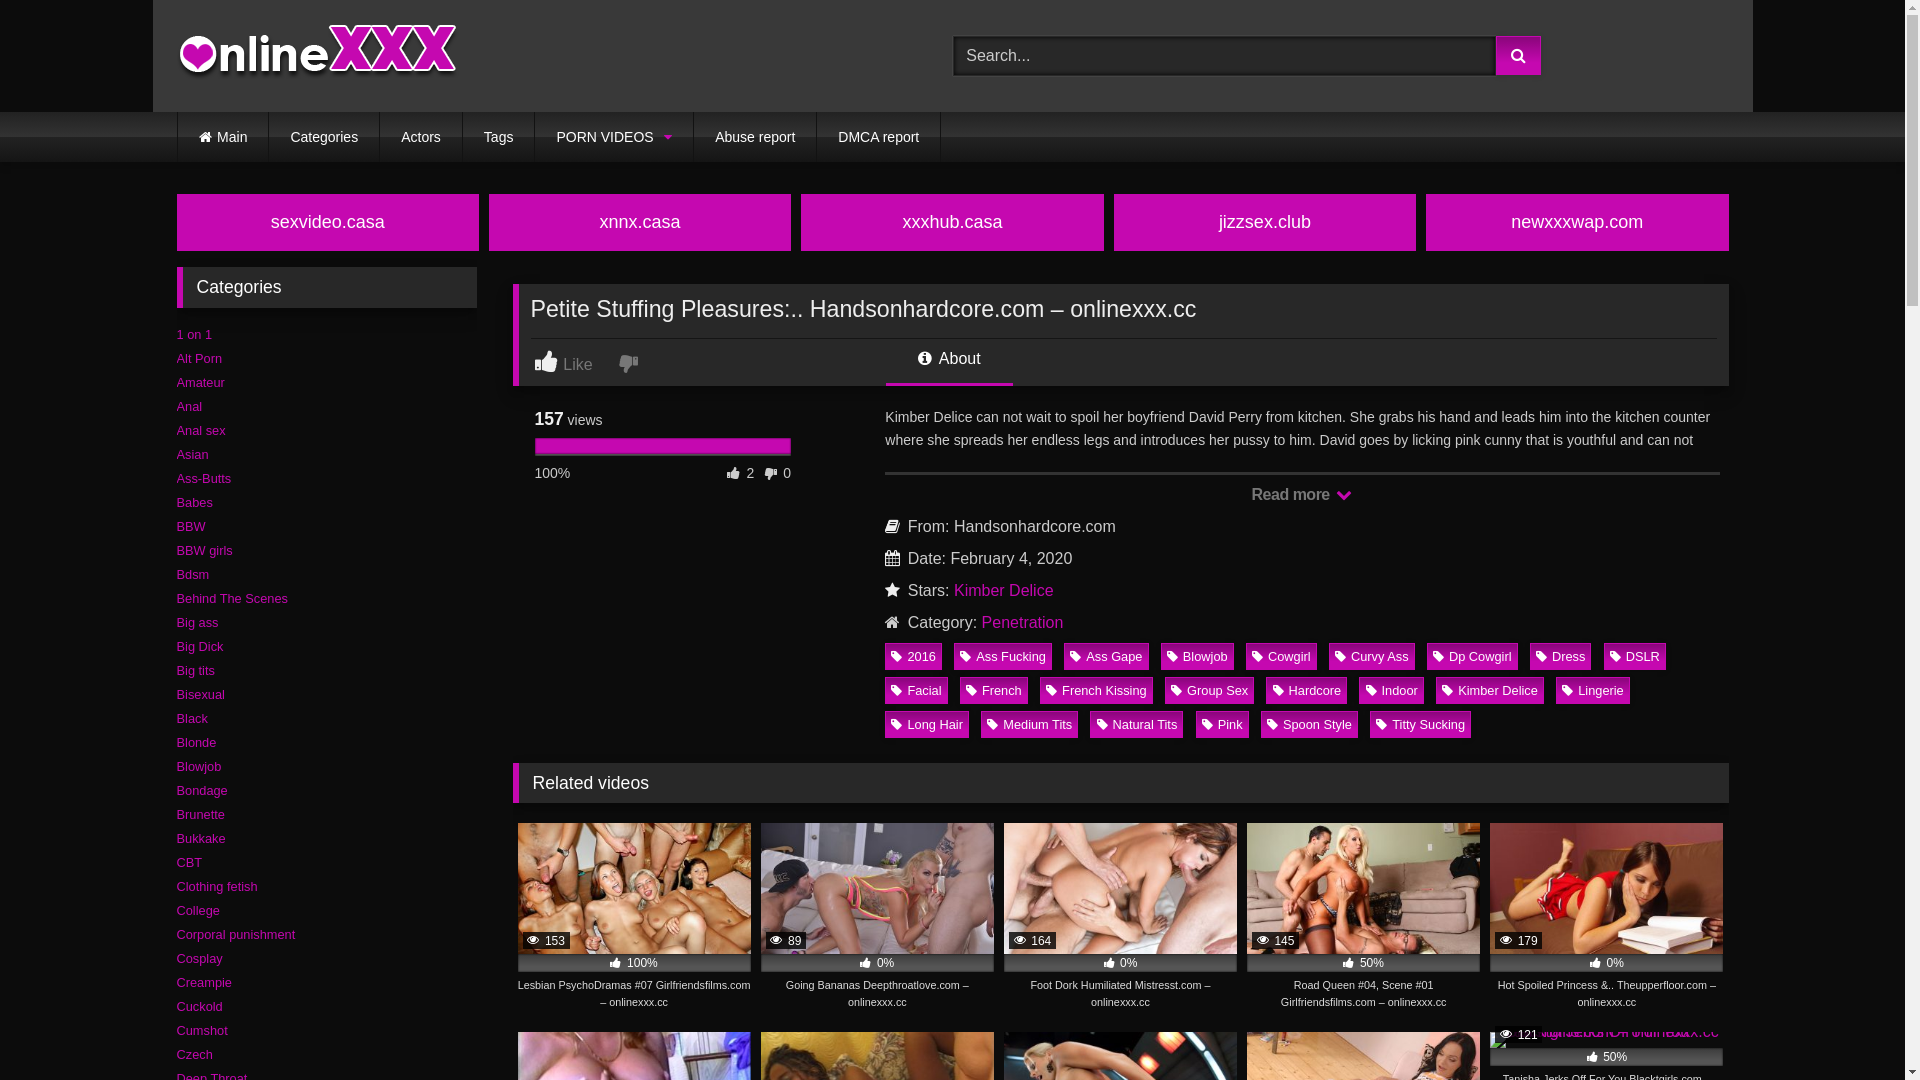  I want to click on Babes, so click(194, 502).